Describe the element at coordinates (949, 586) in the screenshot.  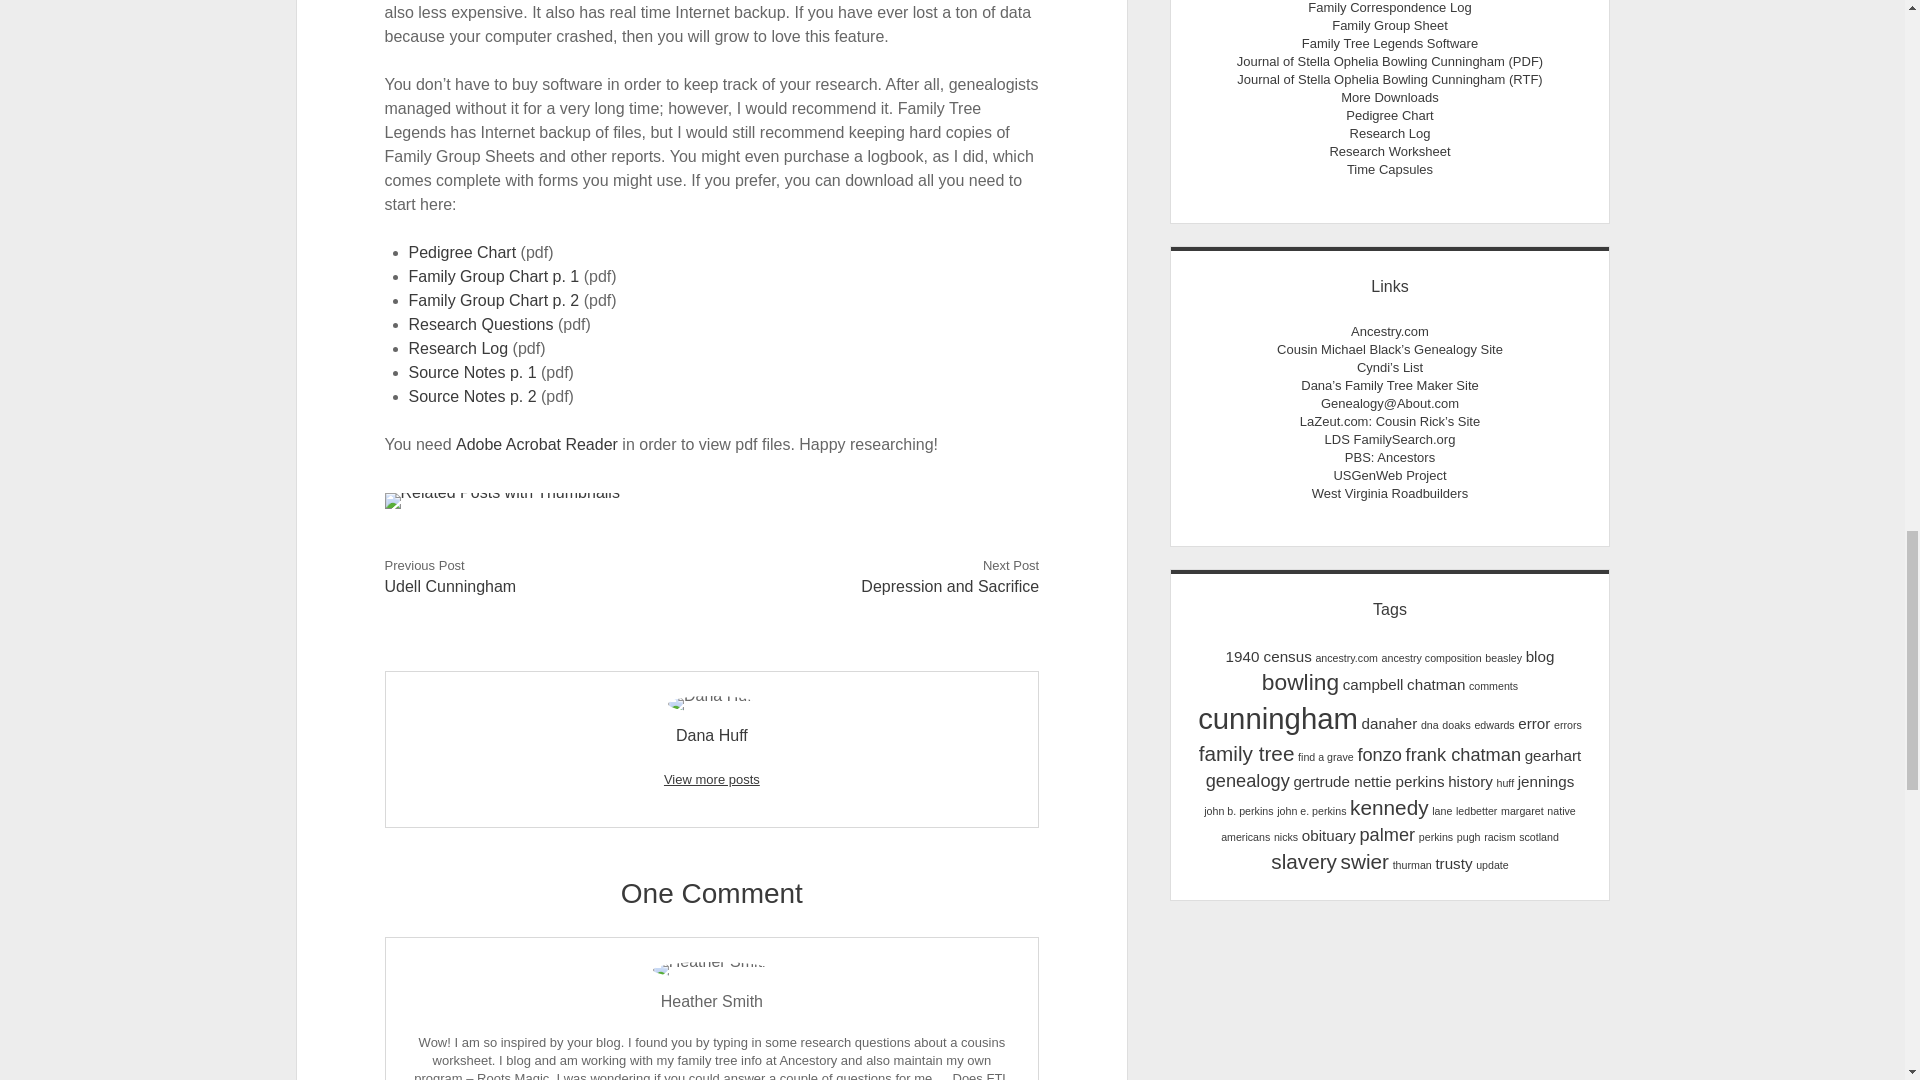
I see `Depression and Sacrifice` at that location.